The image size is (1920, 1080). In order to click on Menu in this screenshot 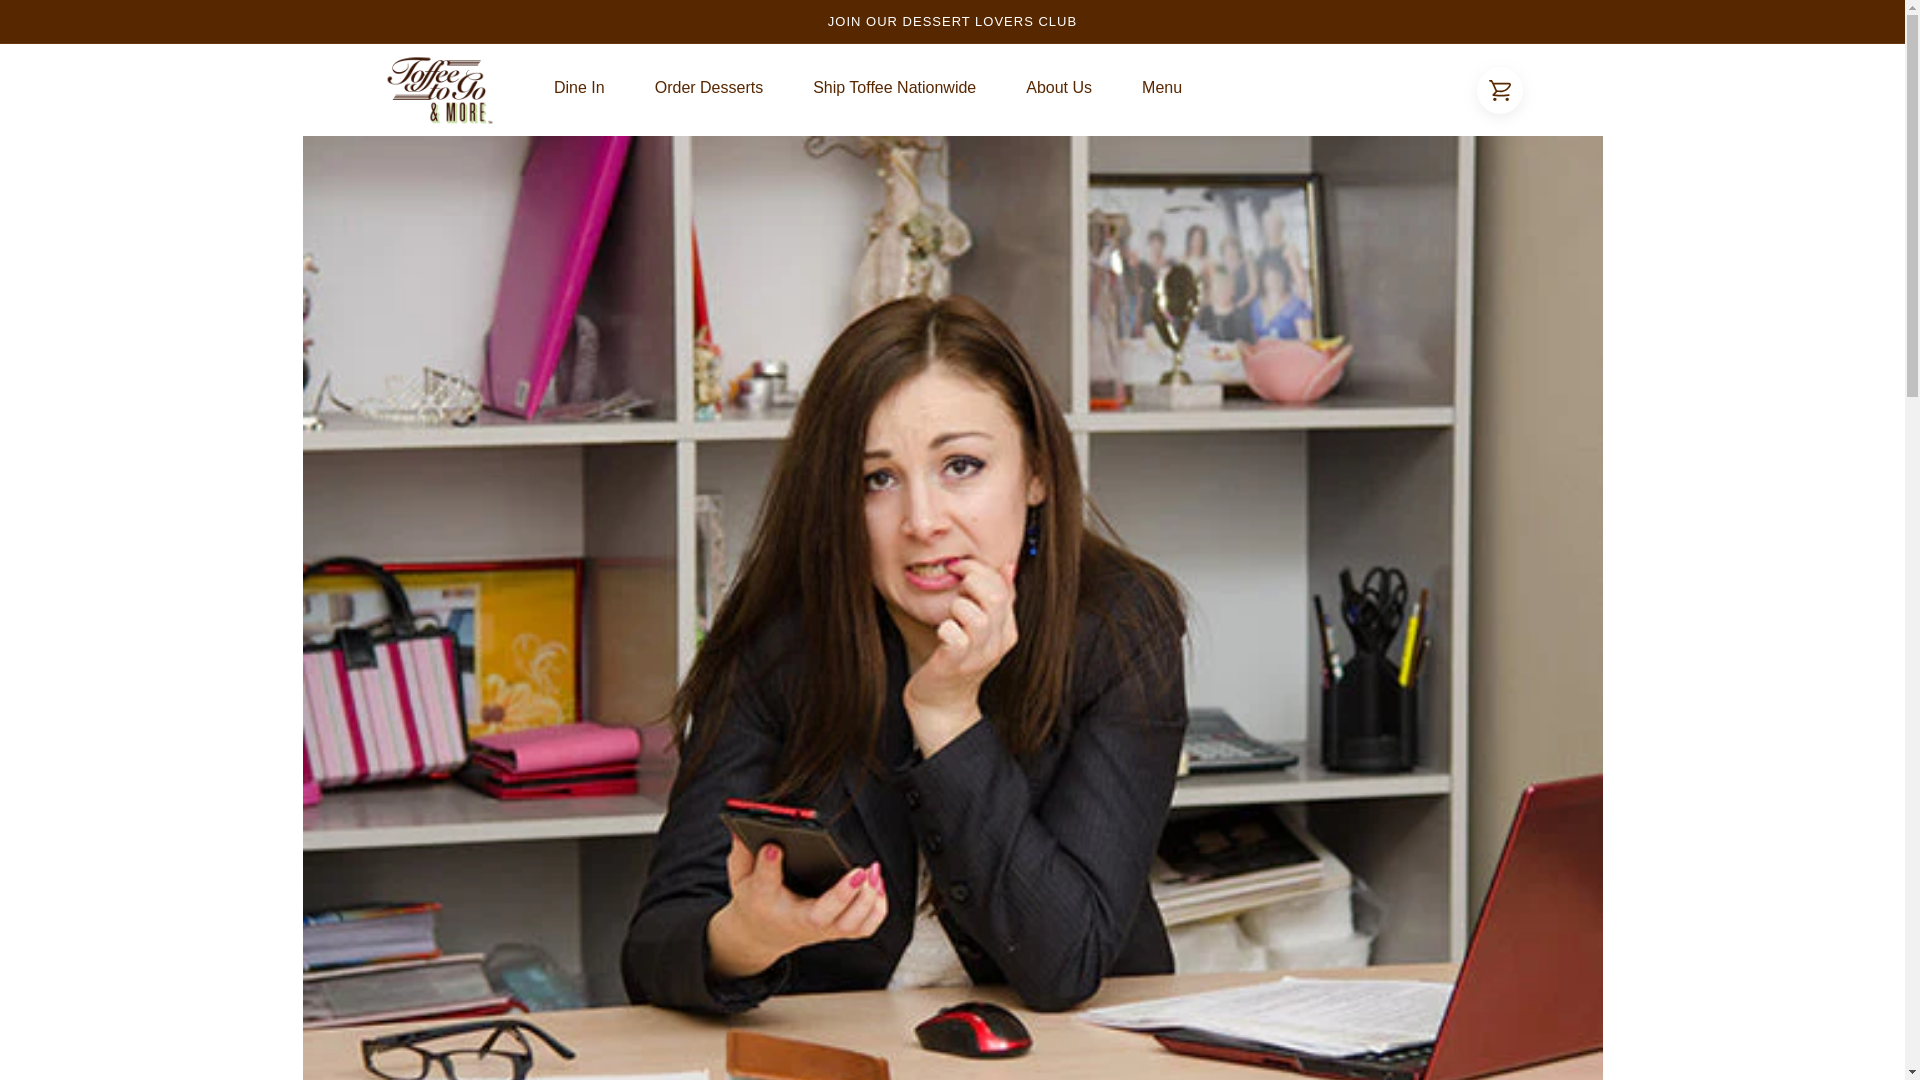, I will do `click(1162, 92)`.